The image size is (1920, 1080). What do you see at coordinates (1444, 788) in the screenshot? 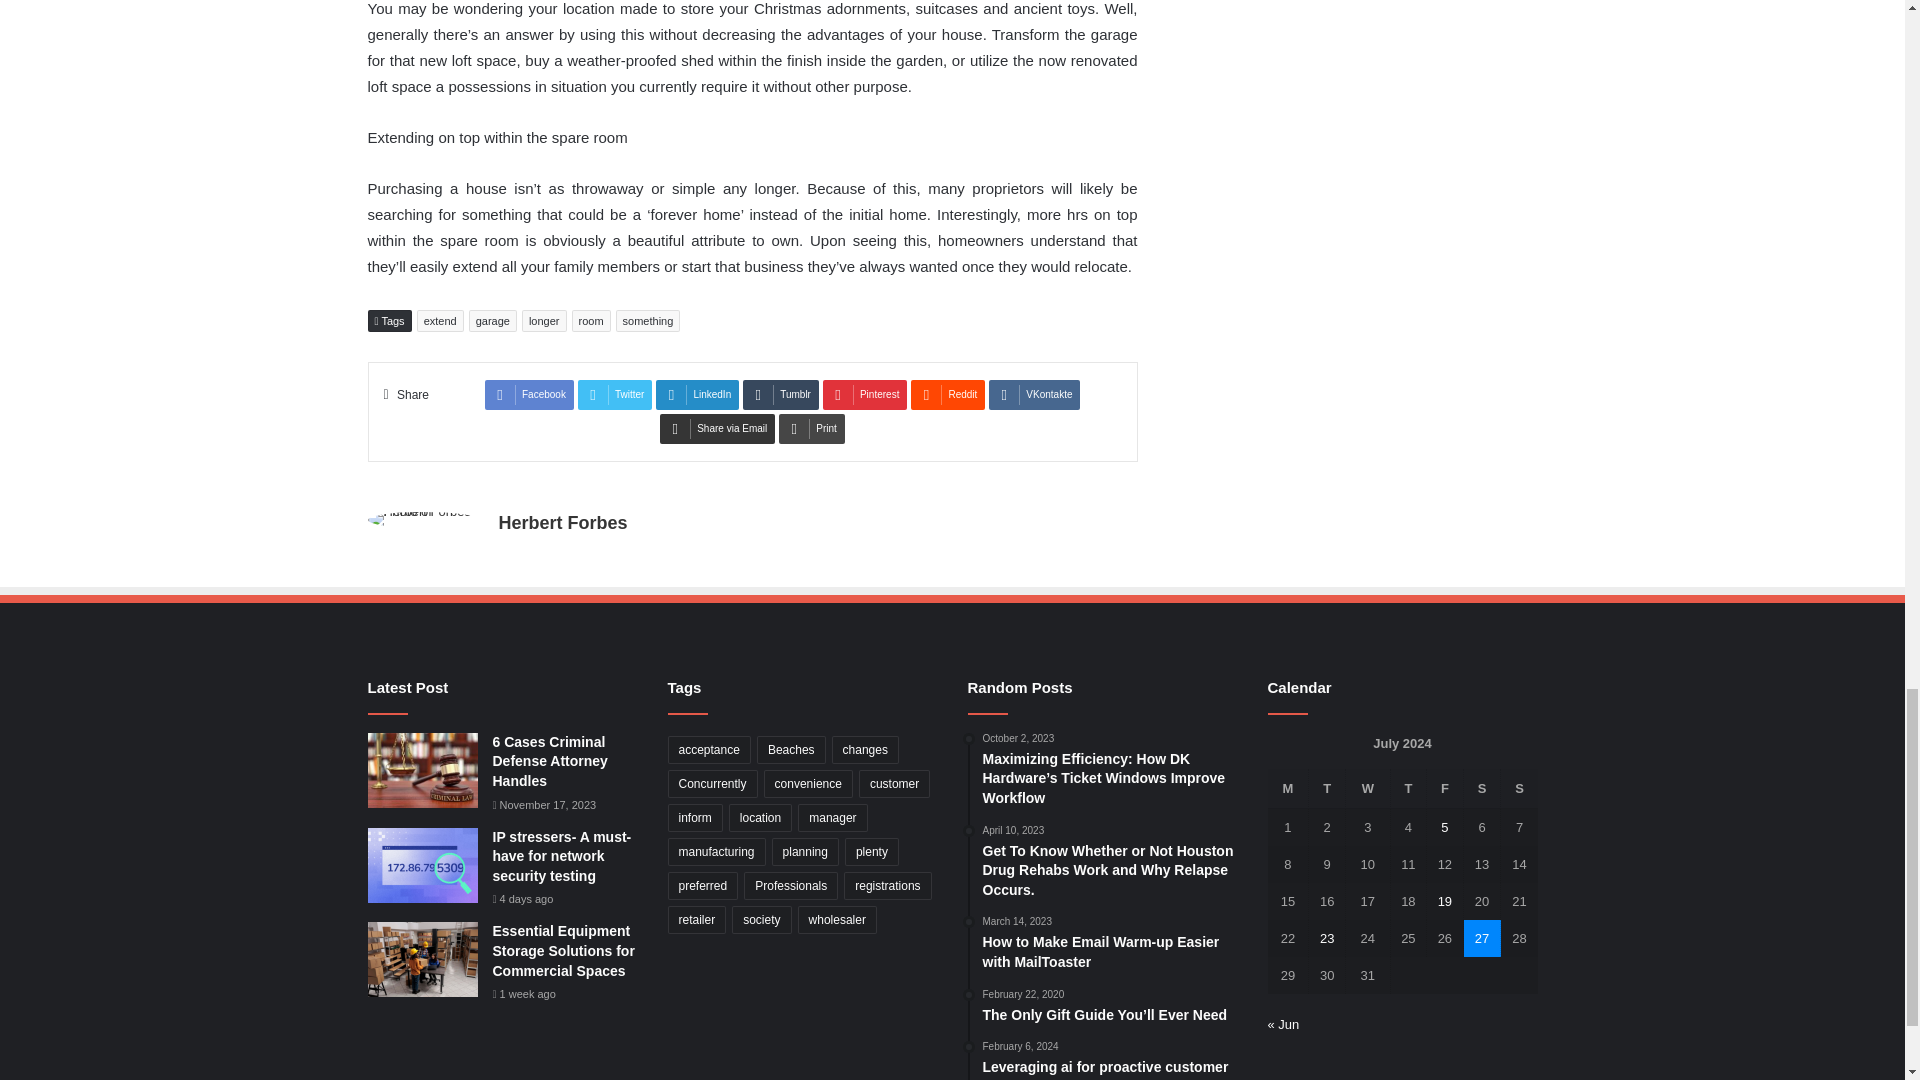
I see `Friday` at bounding box center [1444, 788].